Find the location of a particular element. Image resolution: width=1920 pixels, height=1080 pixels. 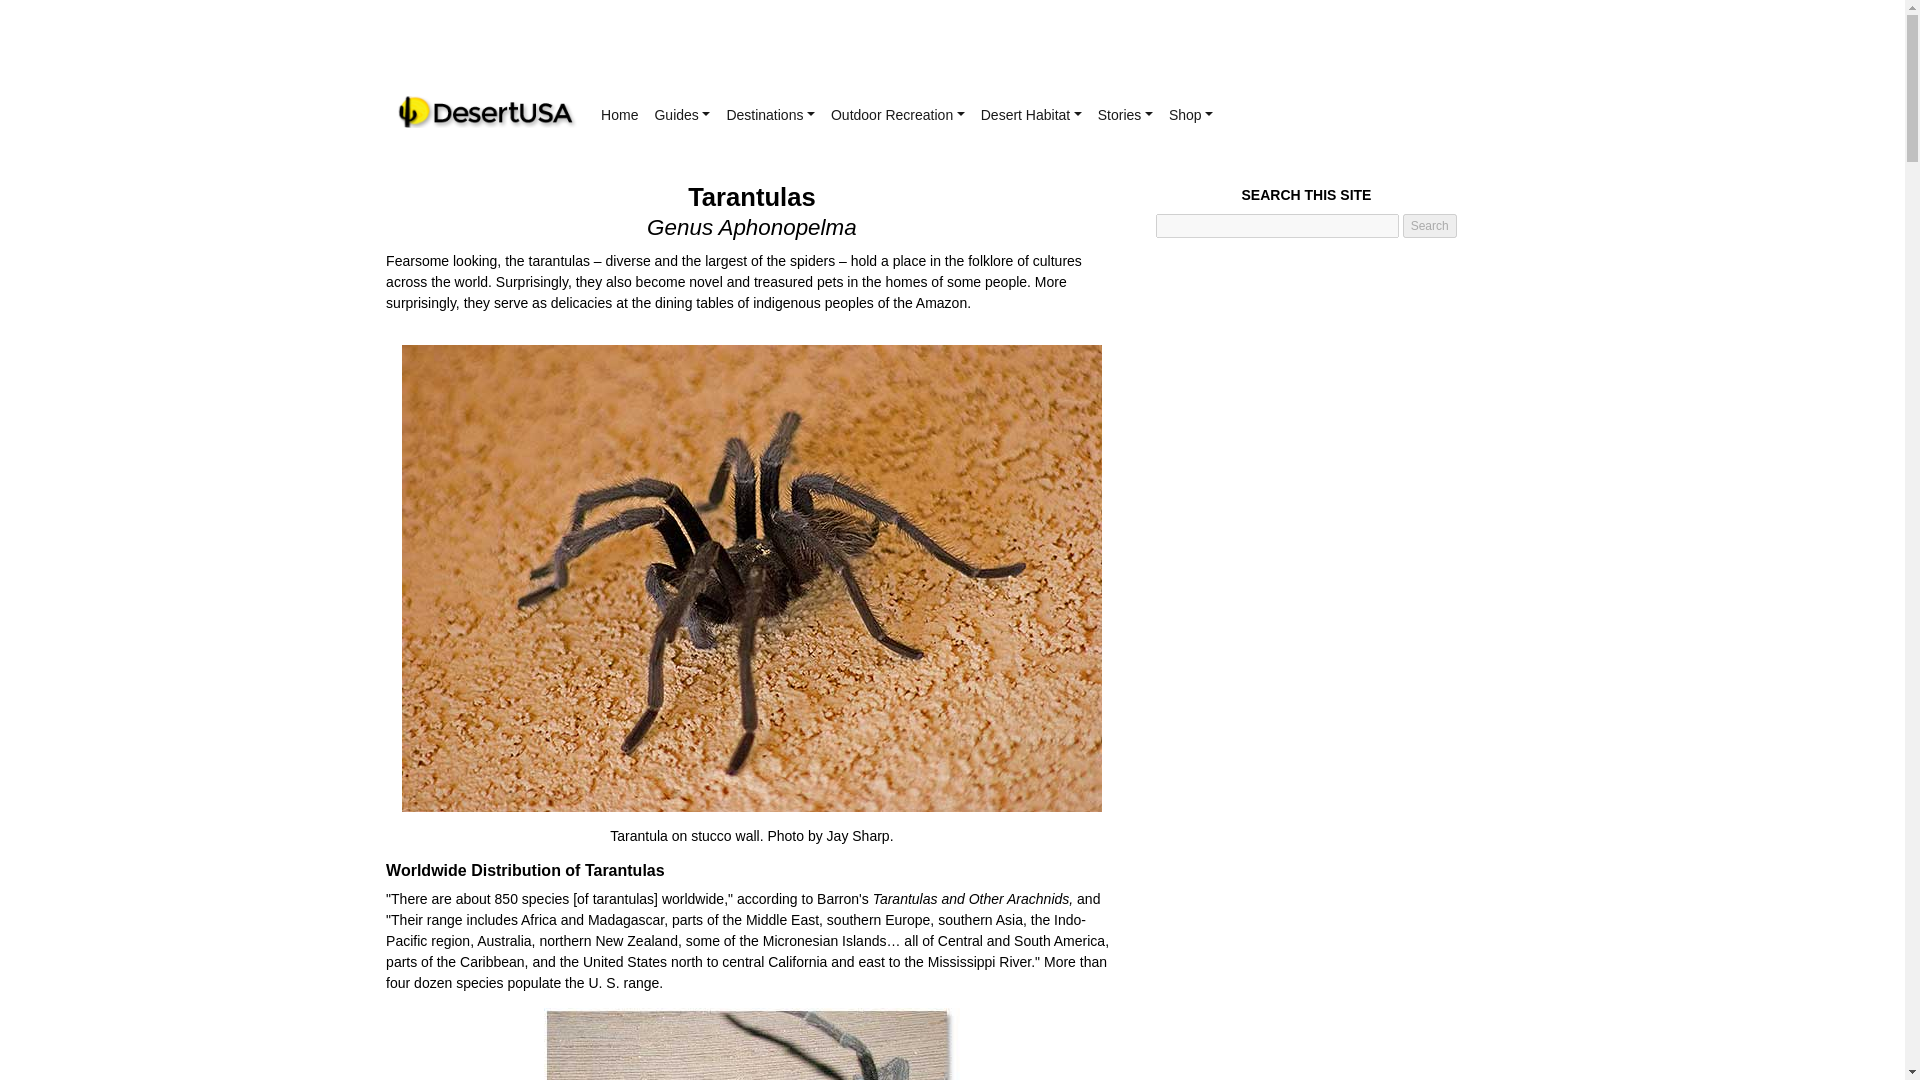

Destinations is located at coordinates (770, 115).